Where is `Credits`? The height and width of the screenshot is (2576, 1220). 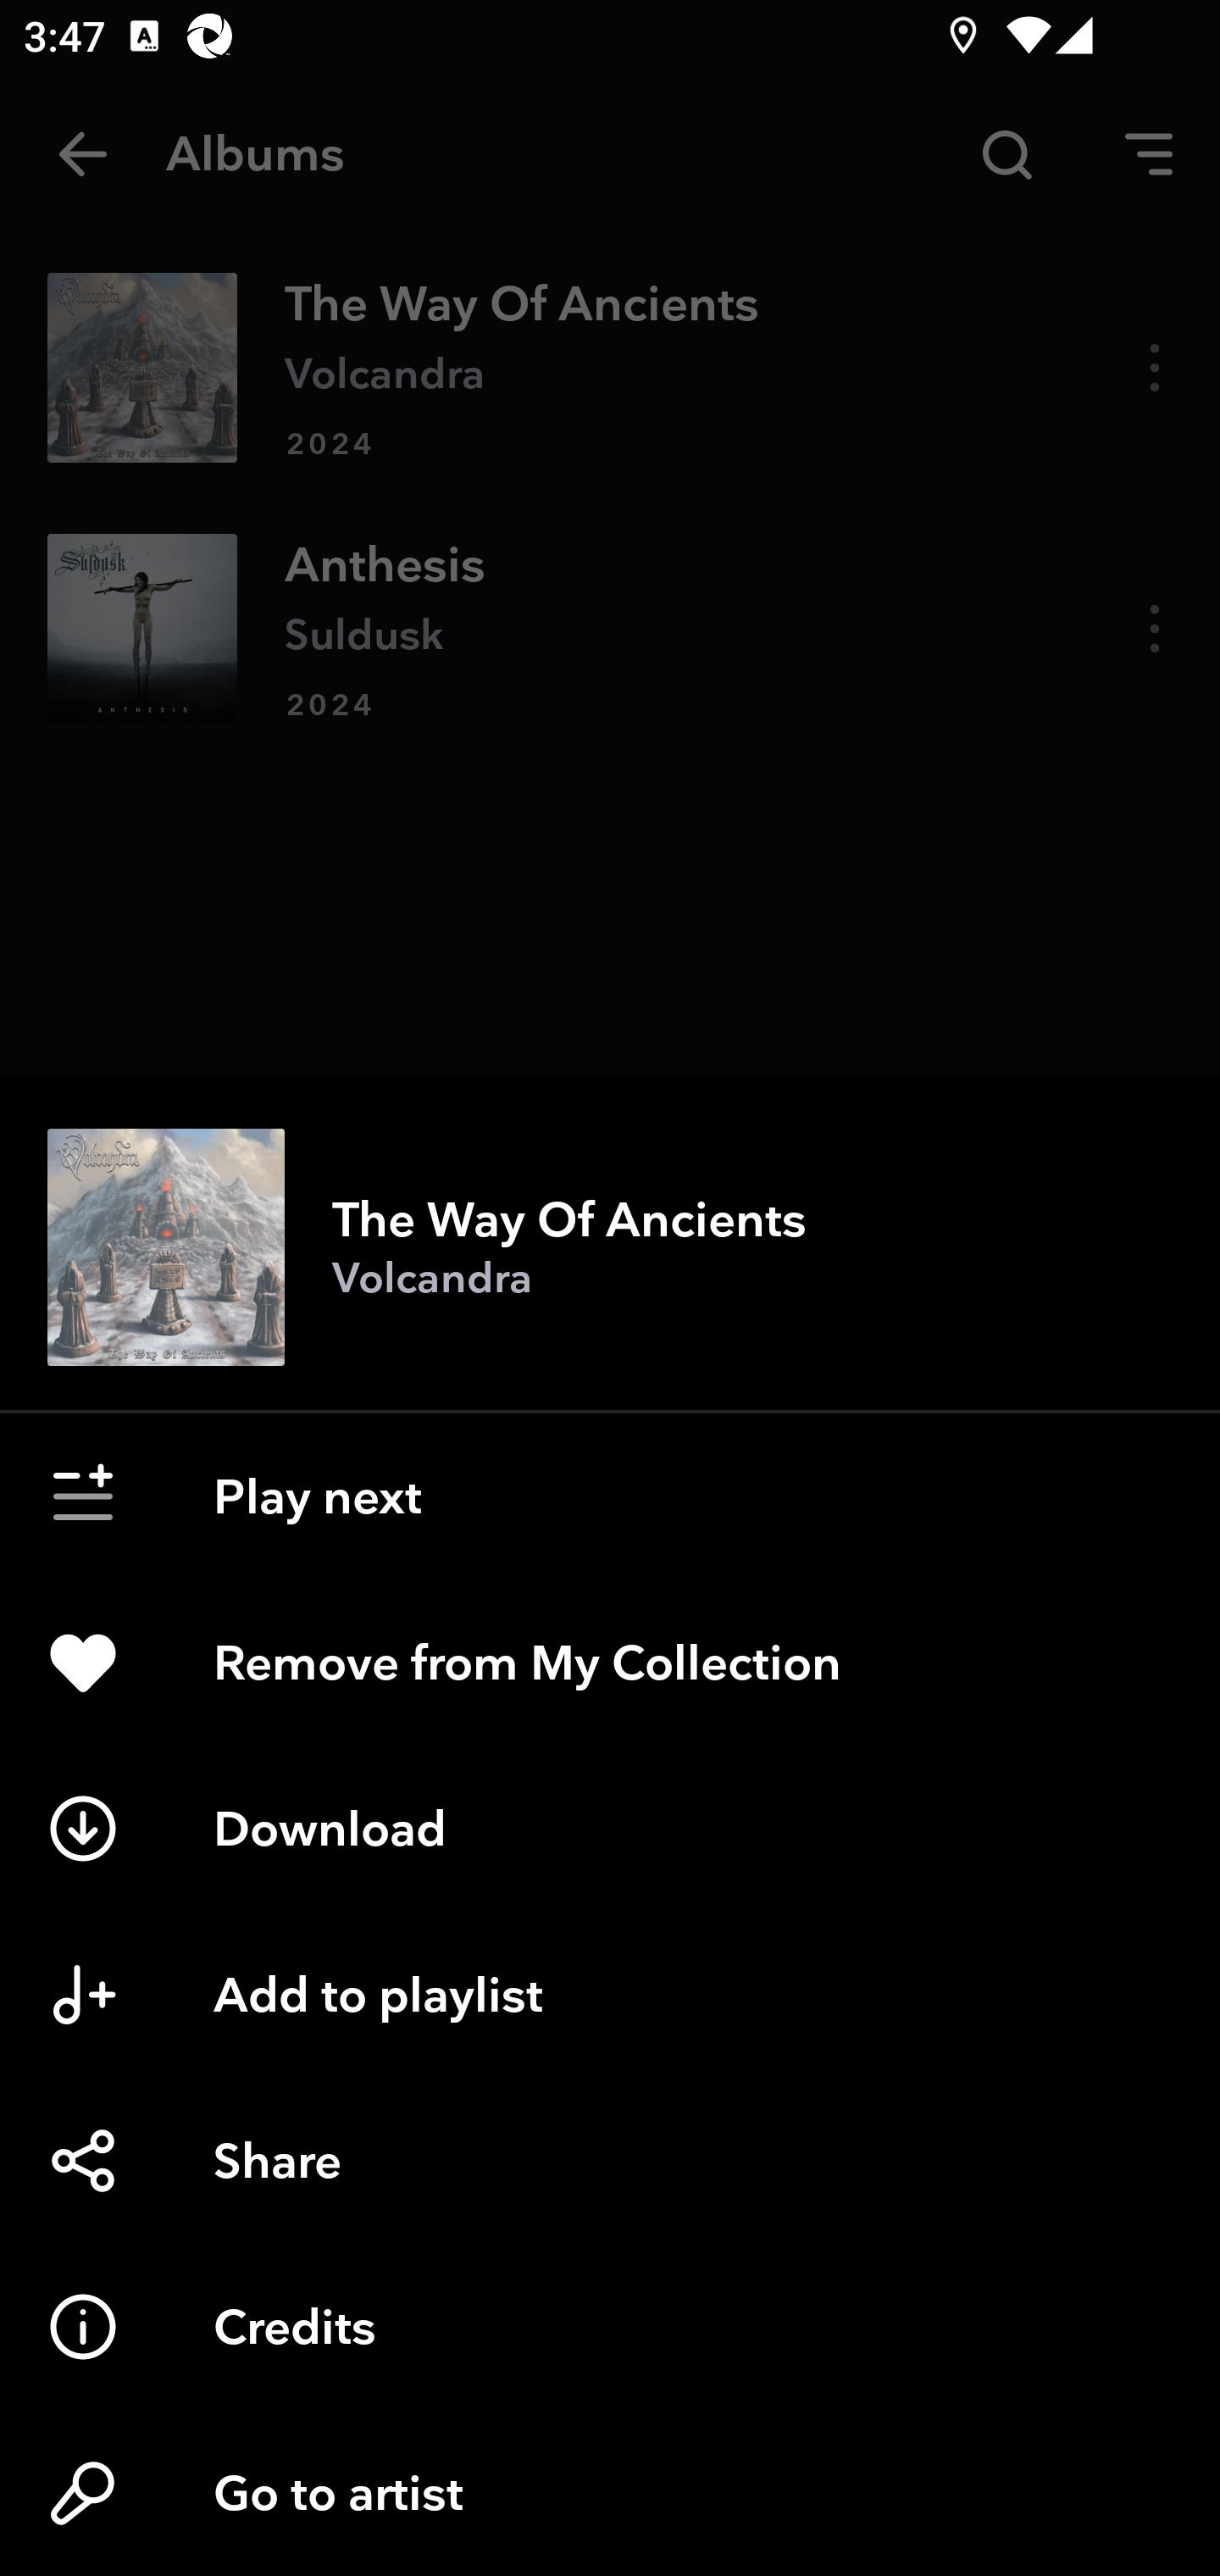 Credits is located at coordinates (610, 2327).